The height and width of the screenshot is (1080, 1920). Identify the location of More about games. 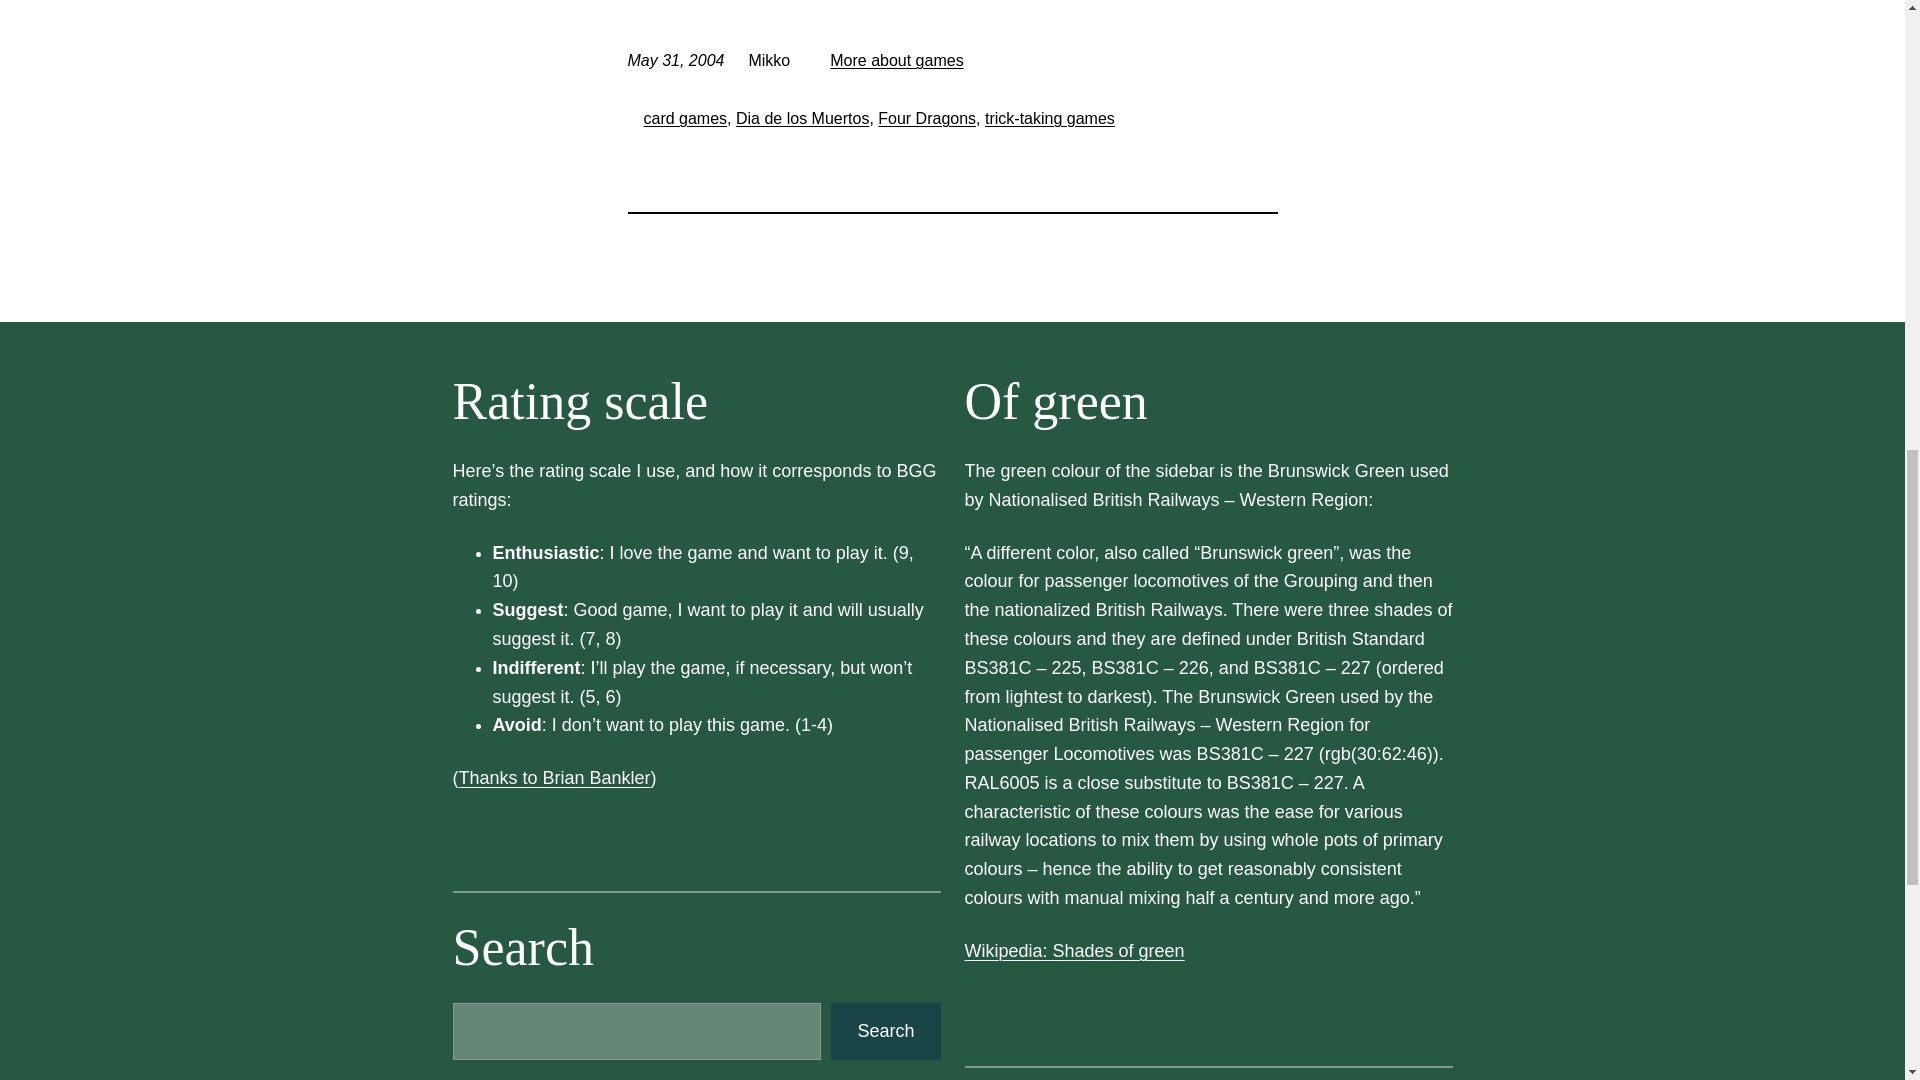
(896, 60).